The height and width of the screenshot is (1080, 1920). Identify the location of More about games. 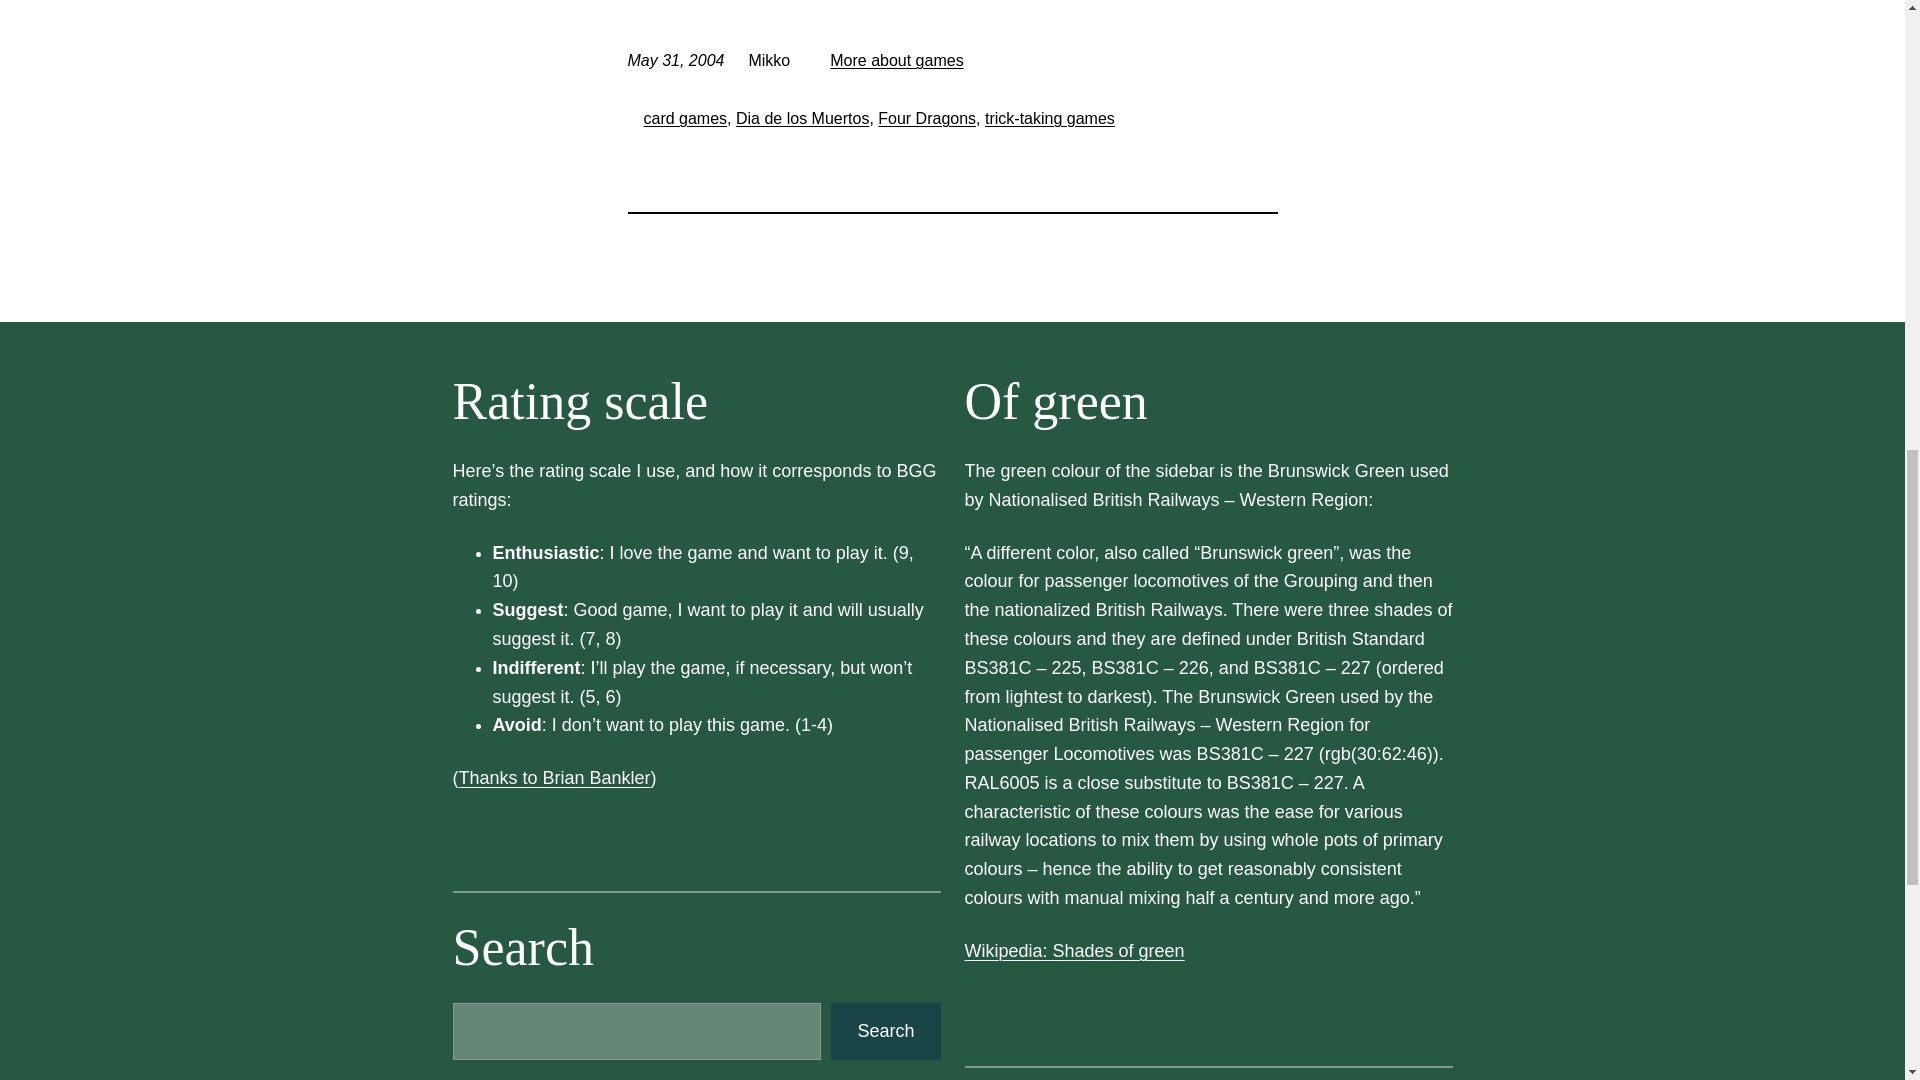
(896, 60).